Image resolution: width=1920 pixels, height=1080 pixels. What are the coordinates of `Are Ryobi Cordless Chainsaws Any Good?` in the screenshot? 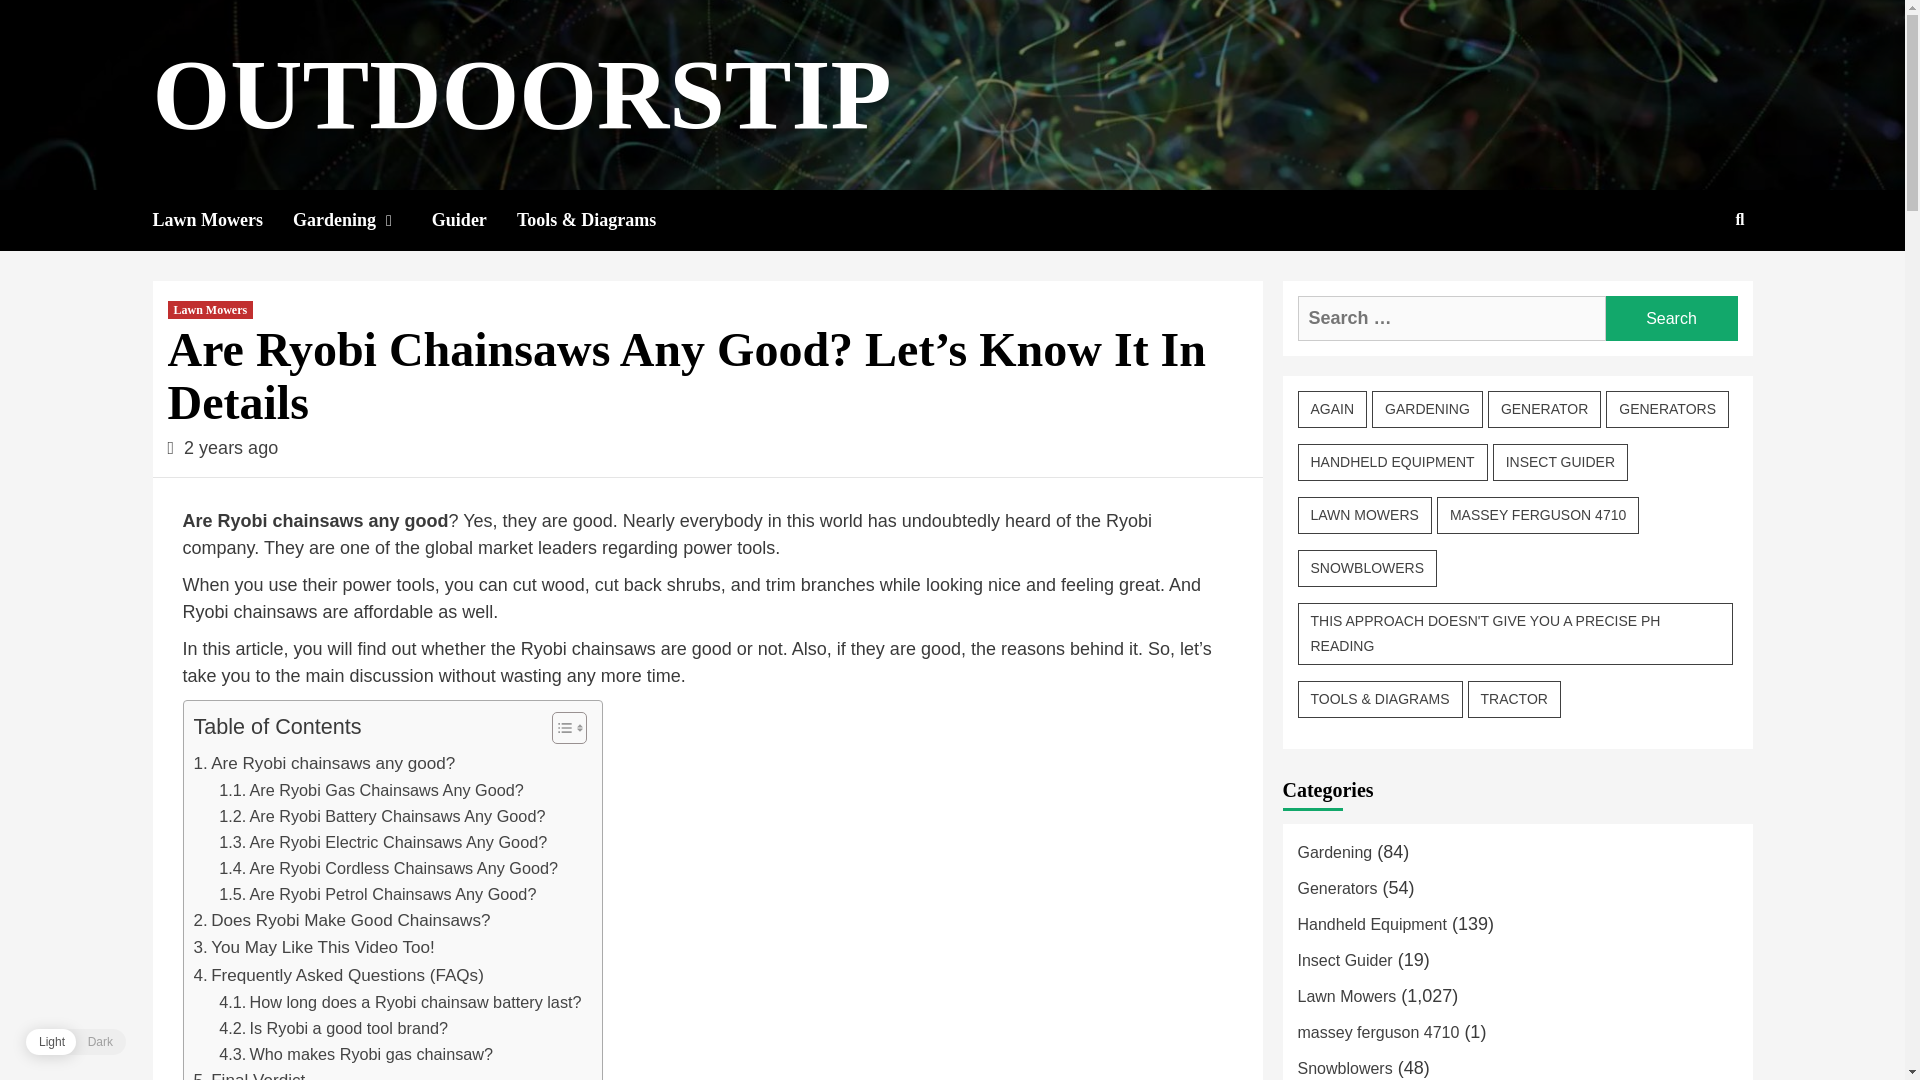 It's located at (388, 868).